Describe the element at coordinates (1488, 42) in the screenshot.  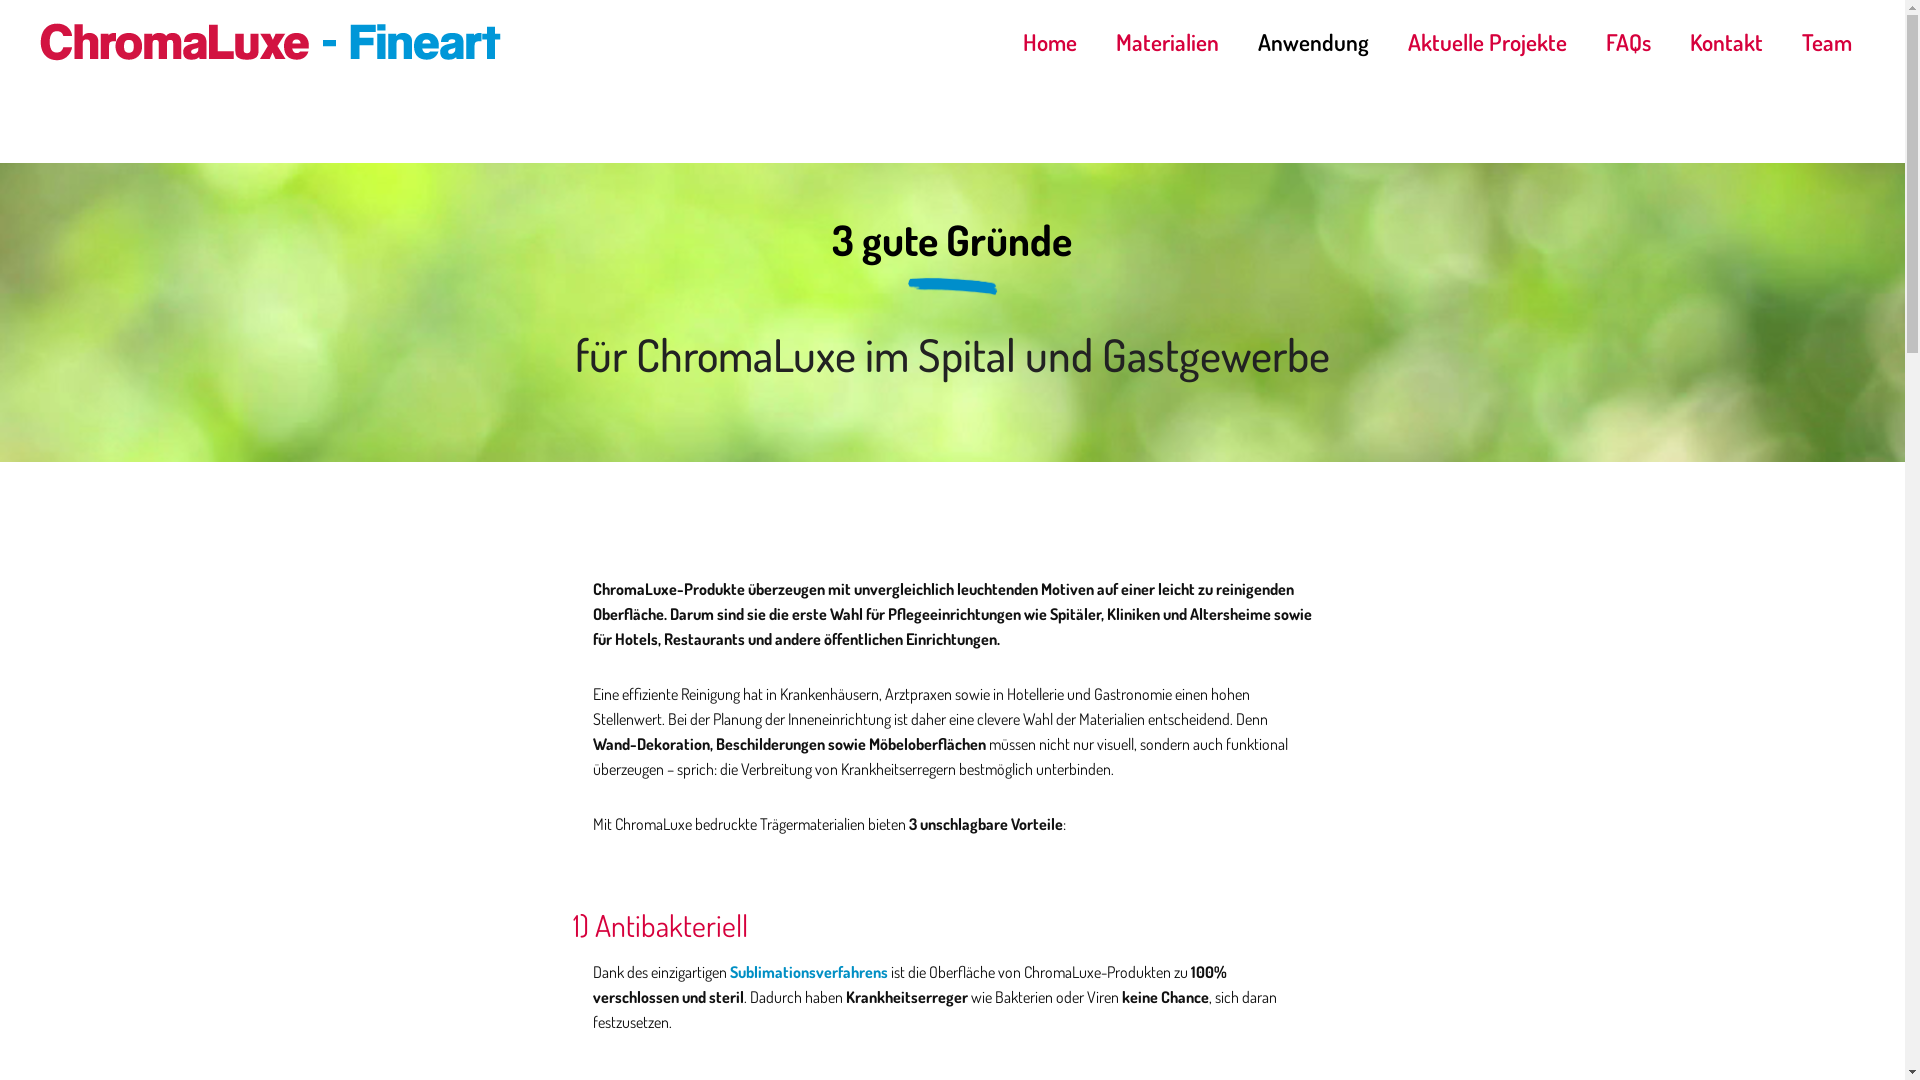
I see `Aktuelle Projekte` at that location.